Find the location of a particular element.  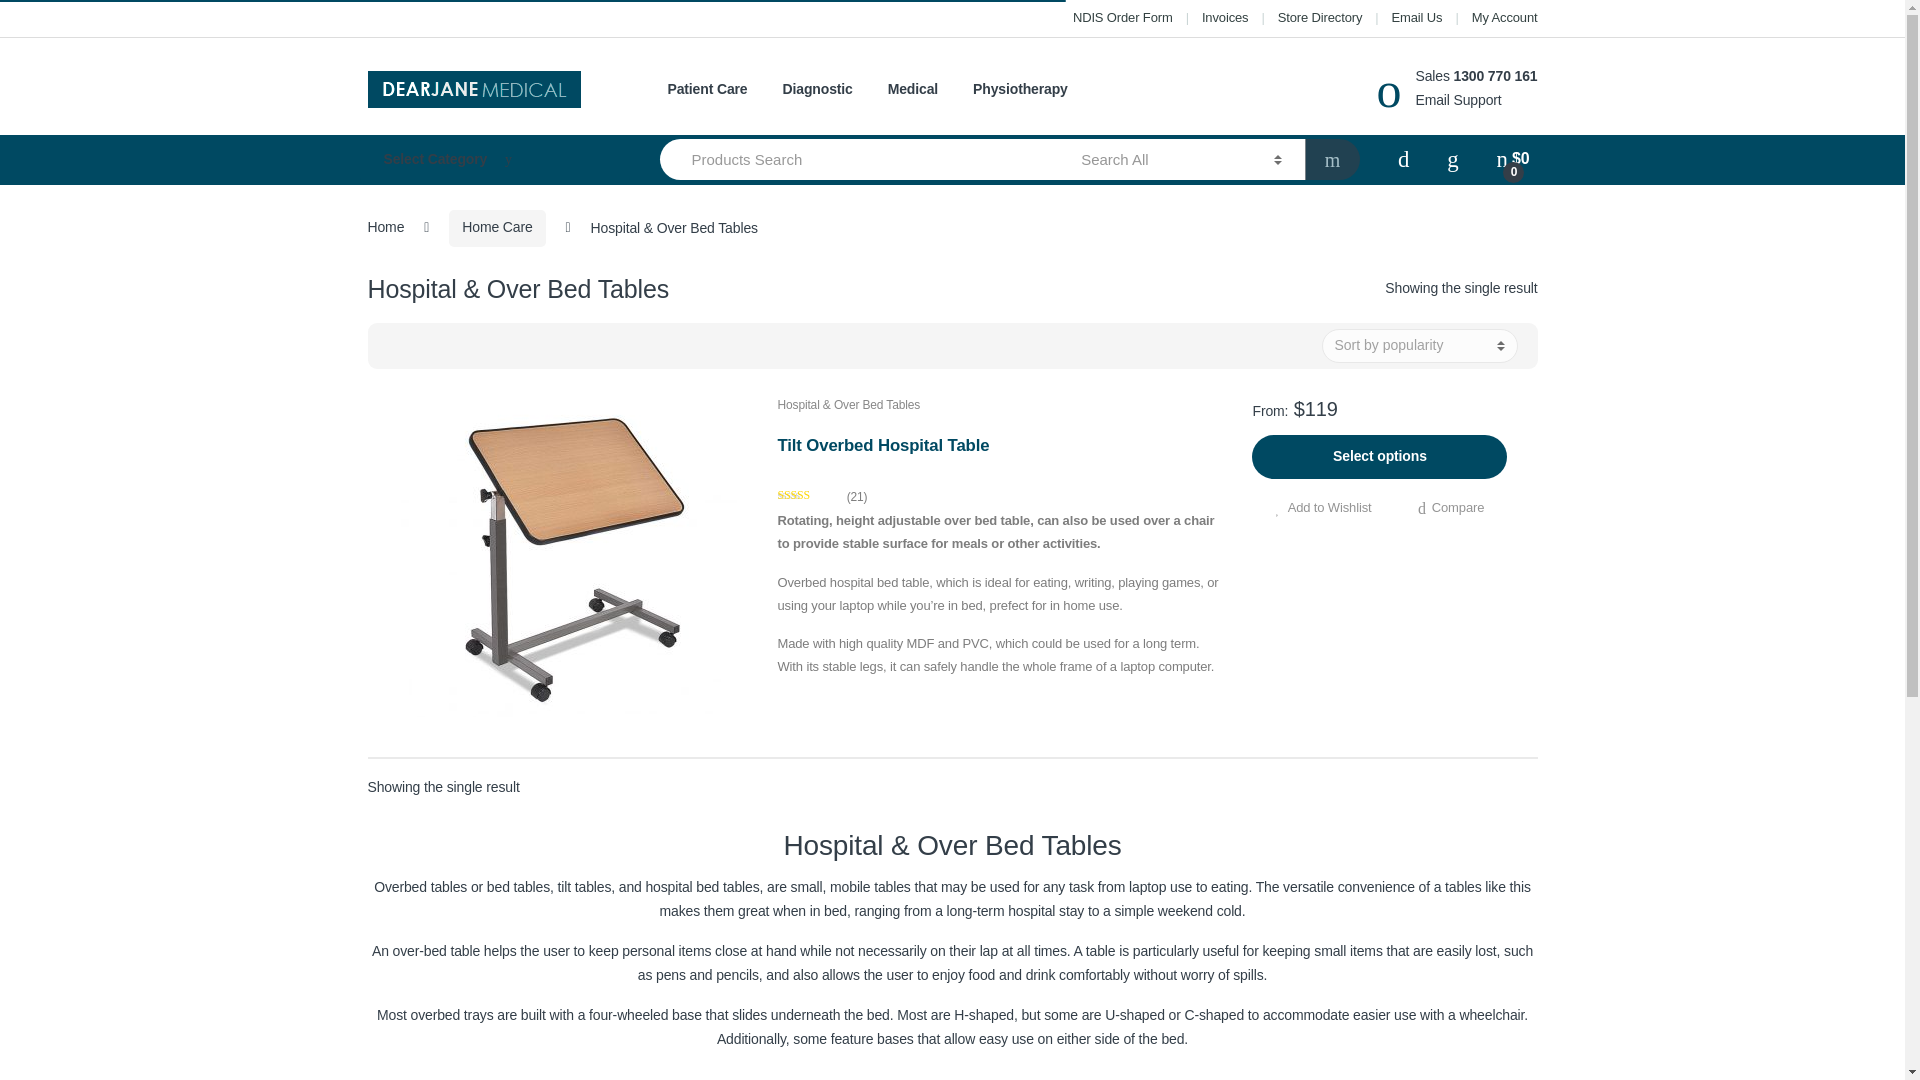

Medical is located at coordinates (912, 90).